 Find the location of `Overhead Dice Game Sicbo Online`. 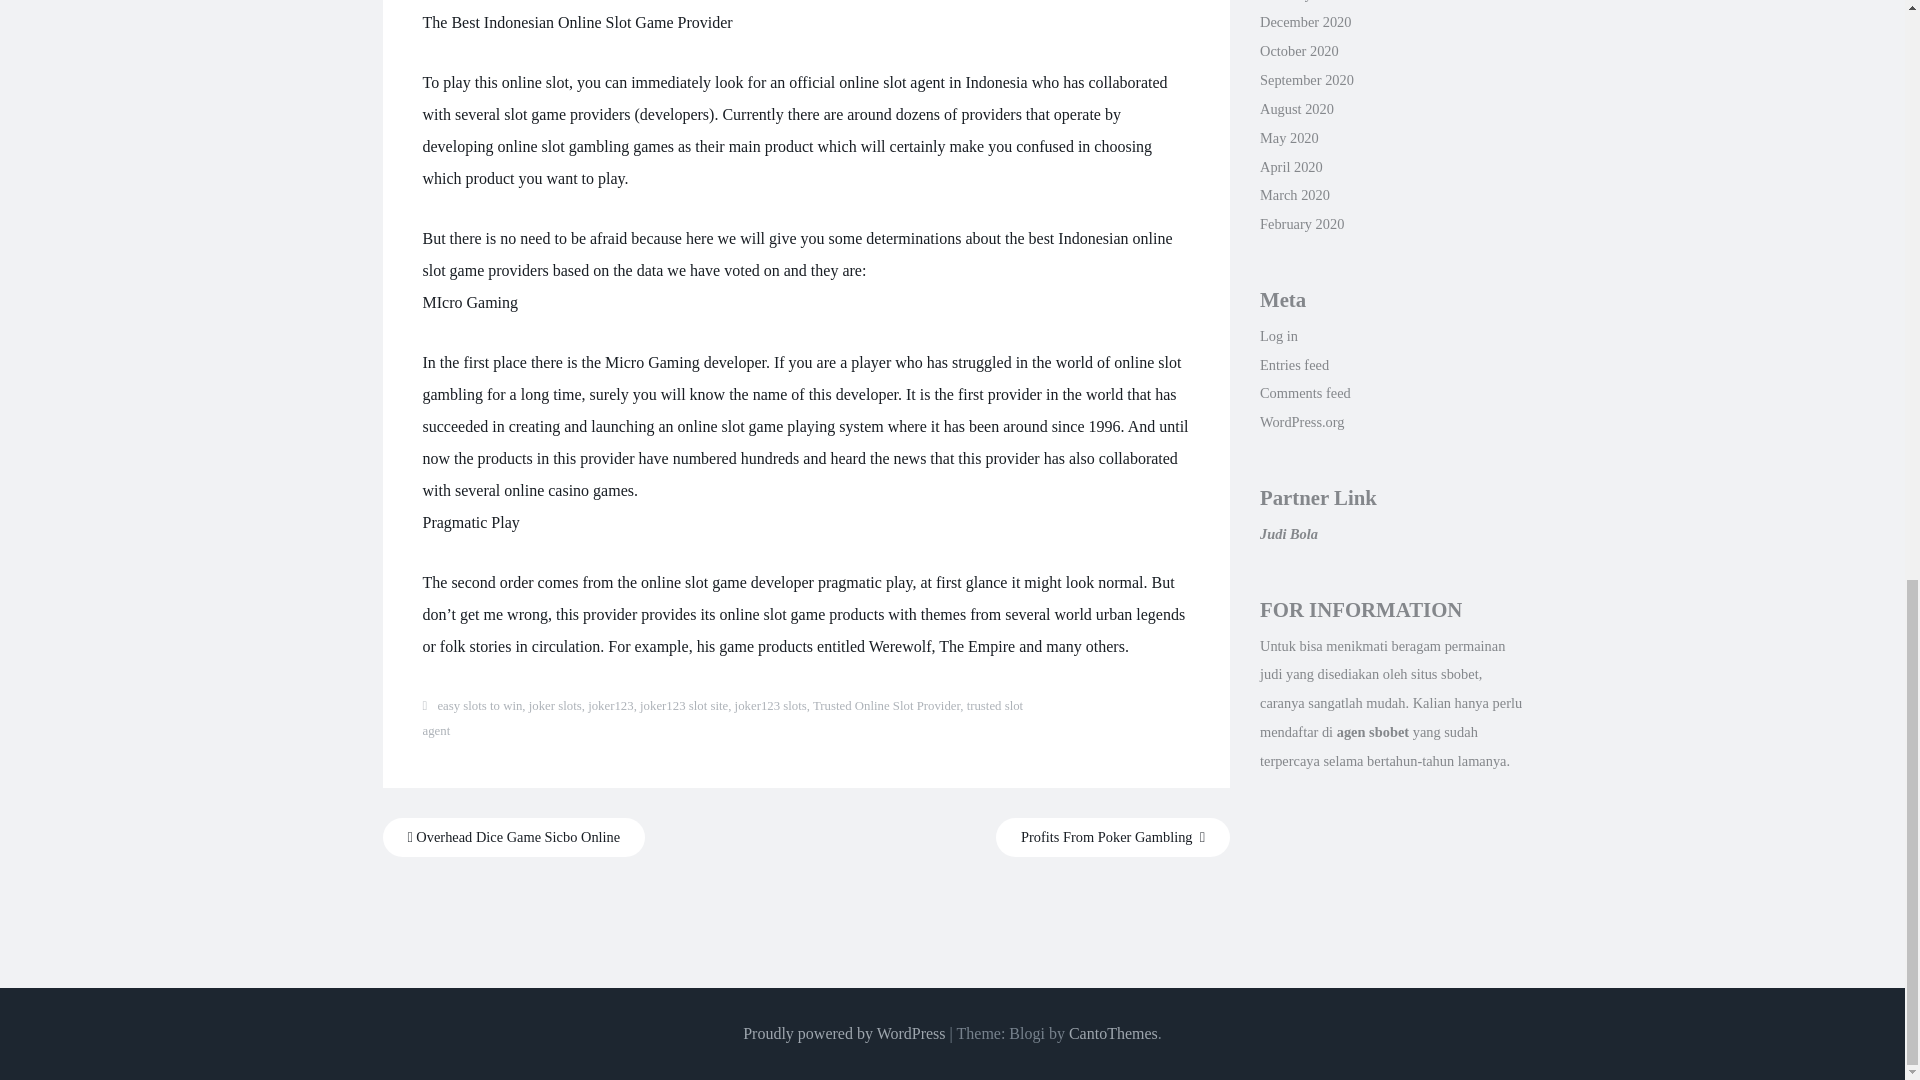

Overhead Dice Game Sicbo Online is located at coordinates (514, 837).